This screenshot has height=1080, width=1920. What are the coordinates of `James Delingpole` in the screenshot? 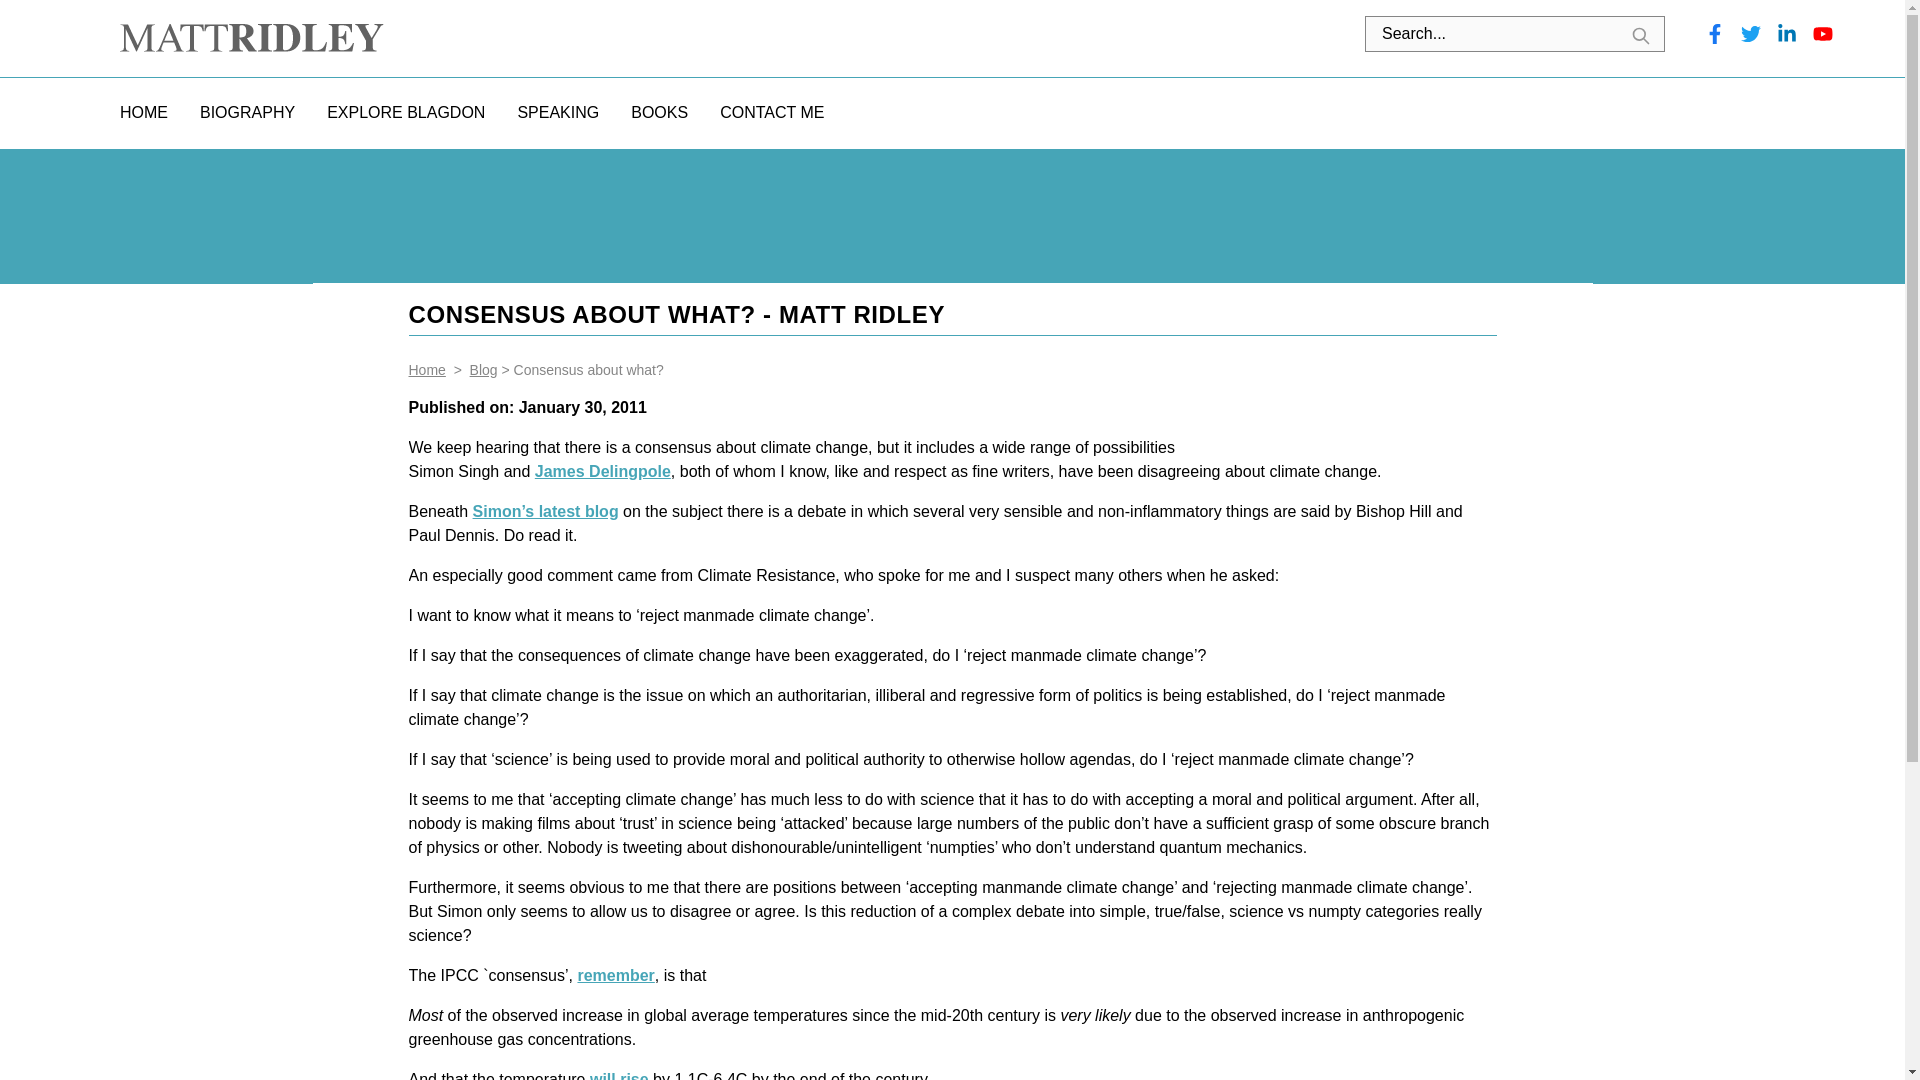 It's located at (602, 471).